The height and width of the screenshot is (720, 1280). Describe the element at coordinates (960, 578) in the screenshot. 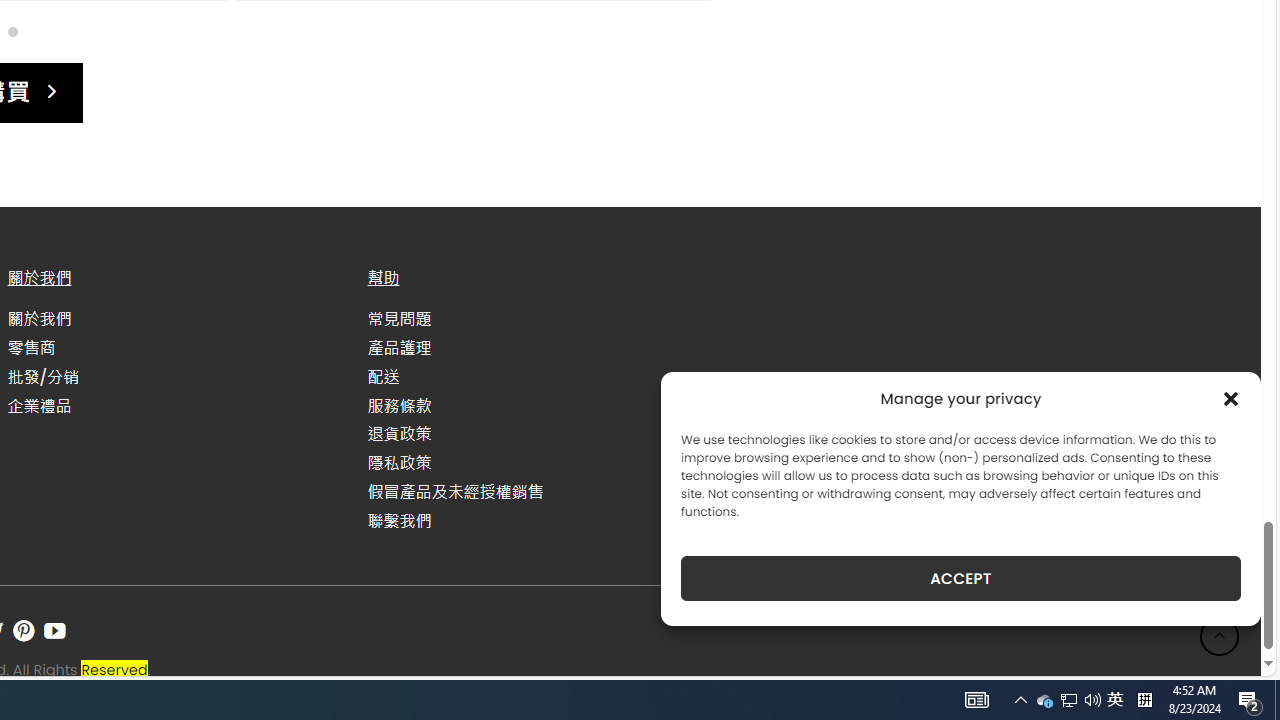

I see `ACCEPT` at that location.